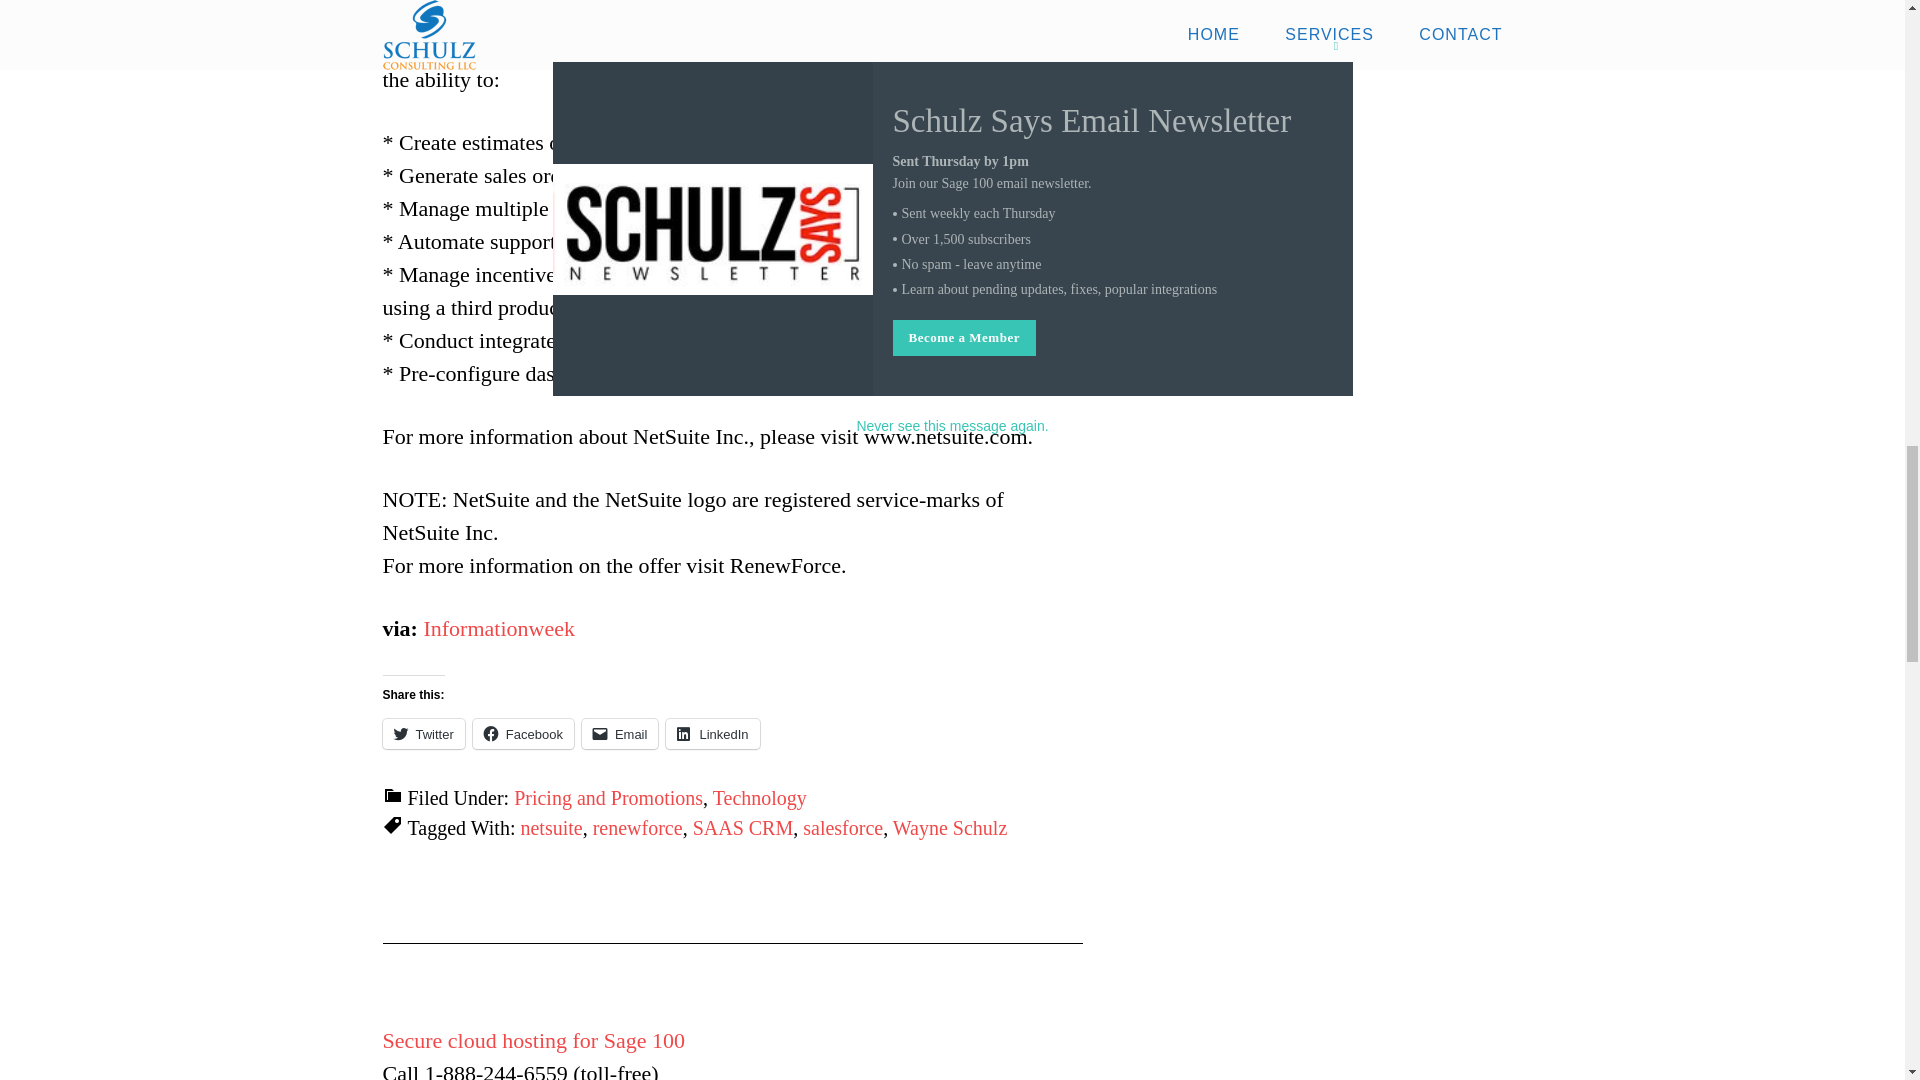 Image resolution: width=1920 pixels, height=1080 pixels. Describe the element at coordinates (523, 734) in the screenshot. I see `Click to share on Facebook` at that location.